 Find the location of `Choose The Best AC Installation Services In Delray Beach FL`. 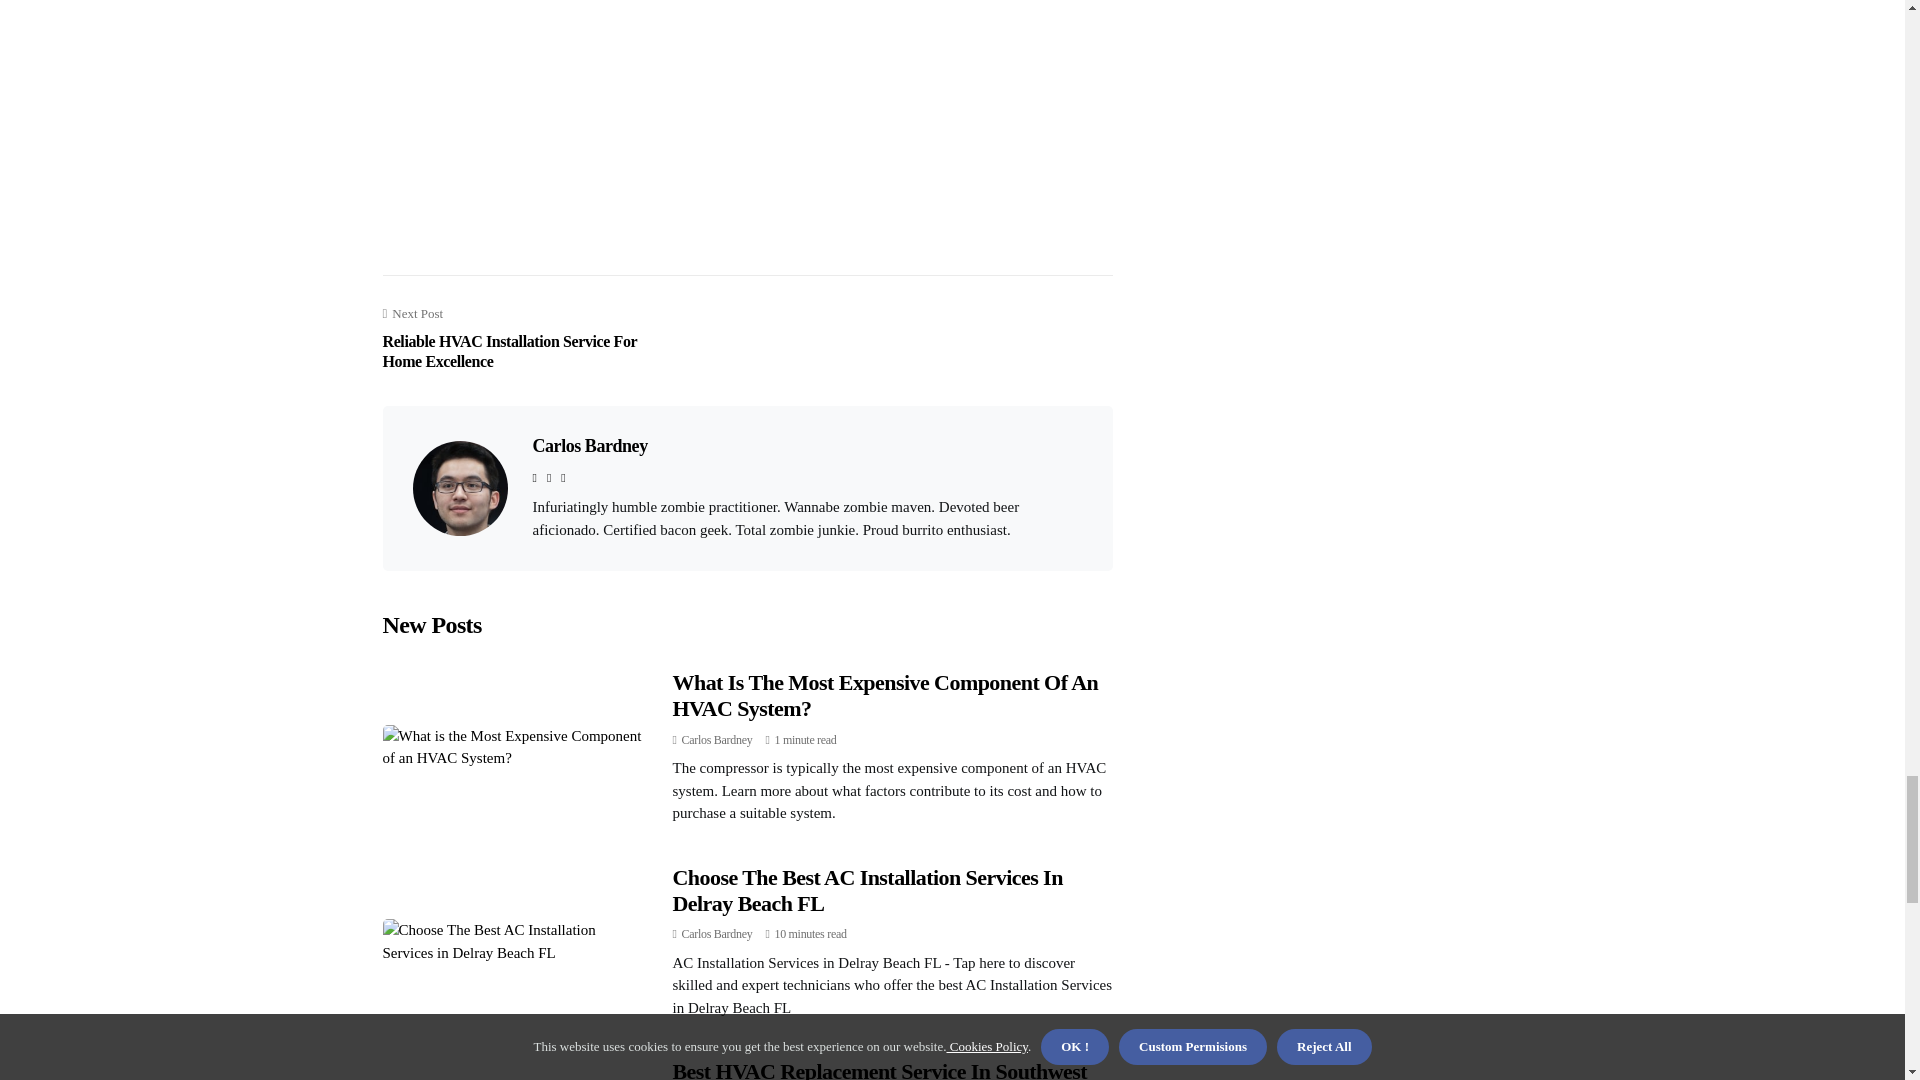

Choose The Best AC Installation Services In Delray Beach FL is located at coordinates (866, 890).